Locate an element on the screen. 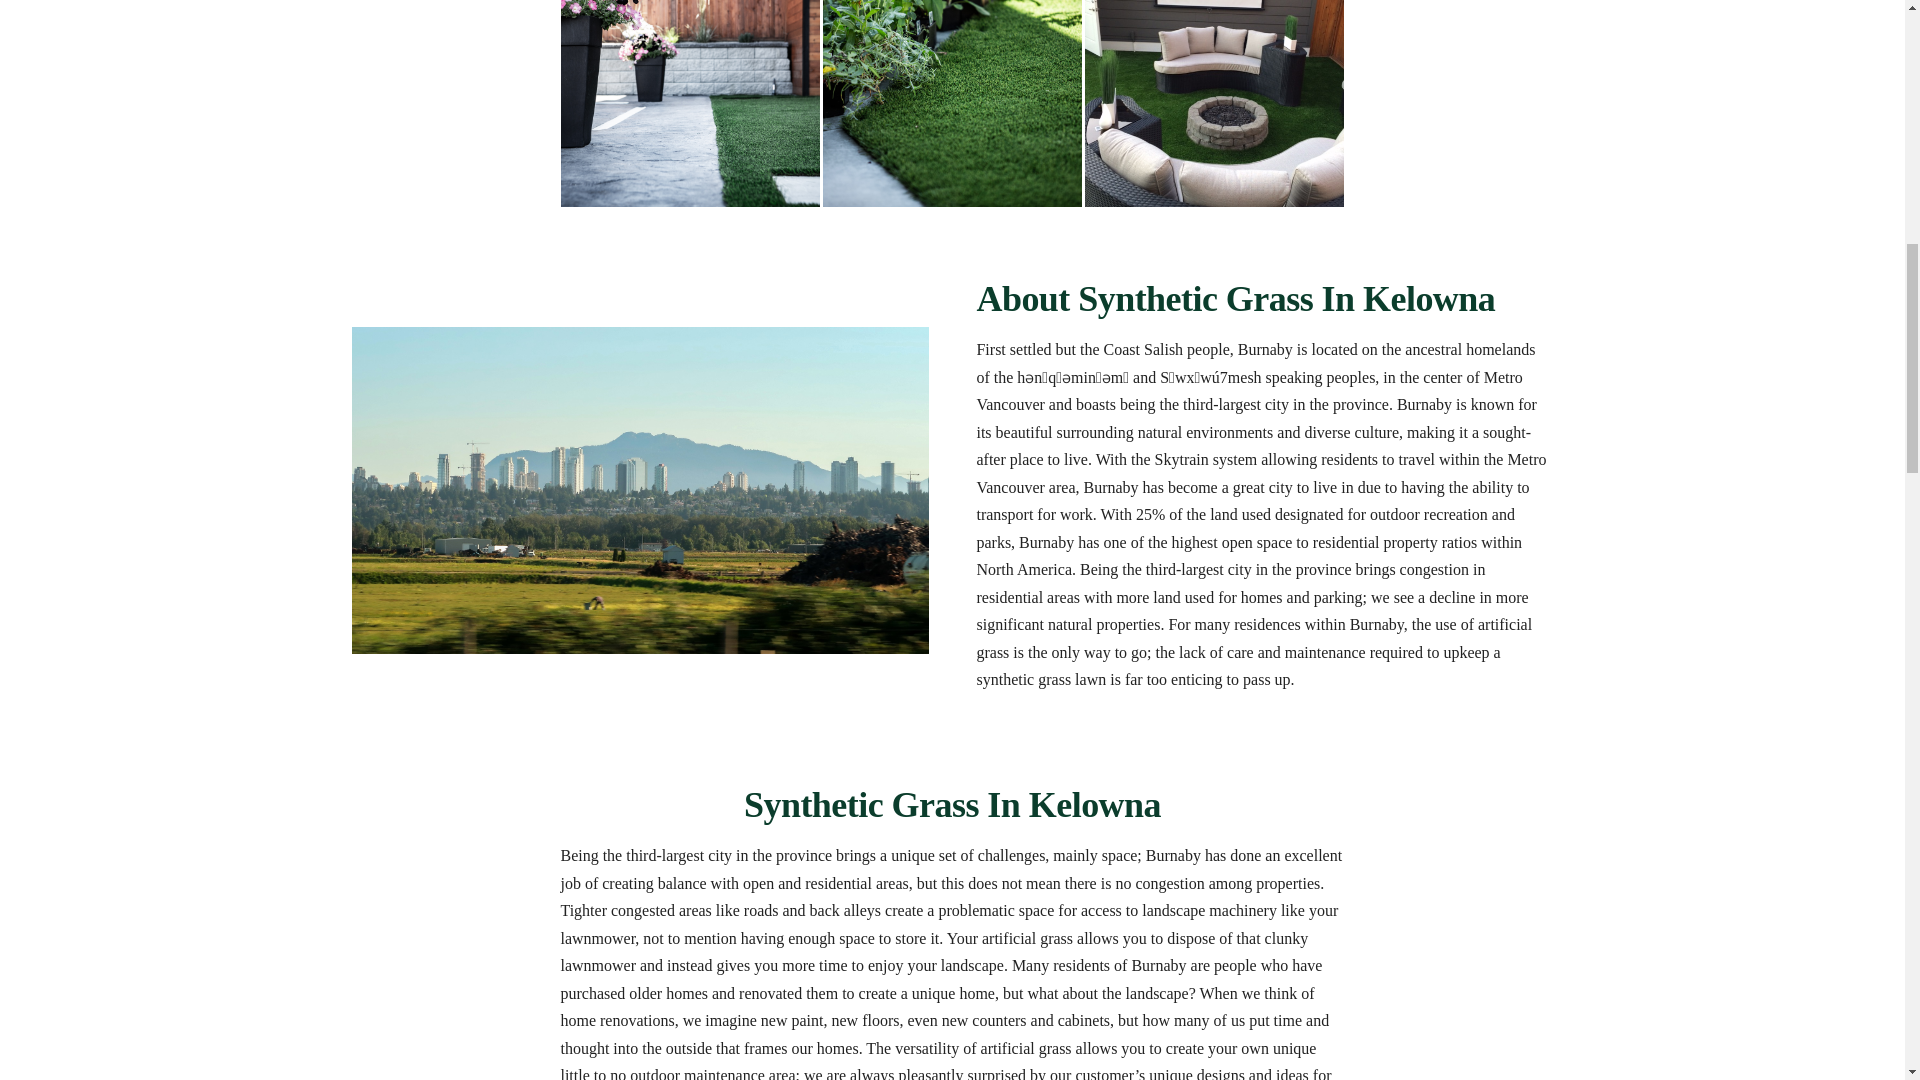 The height and width of the screenshot is (1080, 1920). Premium Grass Blades Synthetic Artificial Turf is located at coordinates (690, 104).